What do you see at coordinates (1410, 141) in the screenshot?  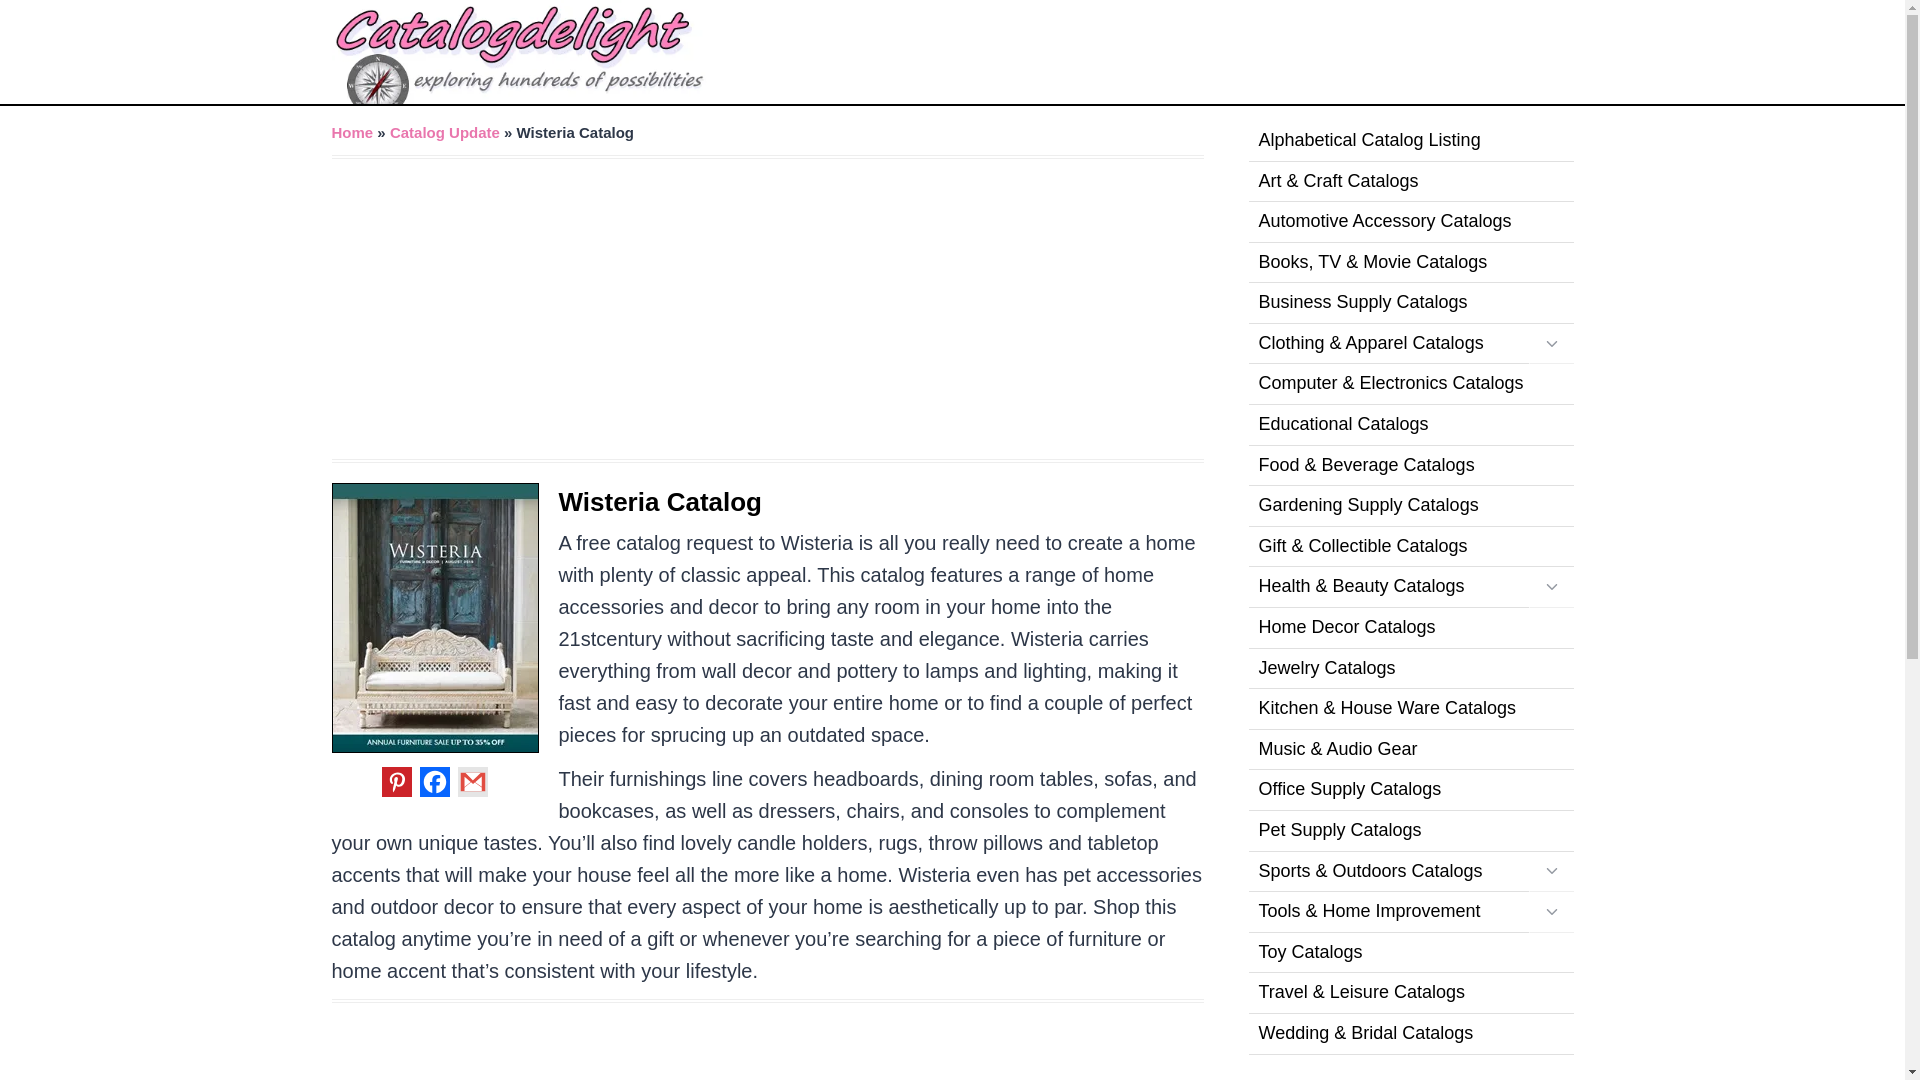 I see `Alphabetical Catalog Listing` at bounding box center [1410, 141].